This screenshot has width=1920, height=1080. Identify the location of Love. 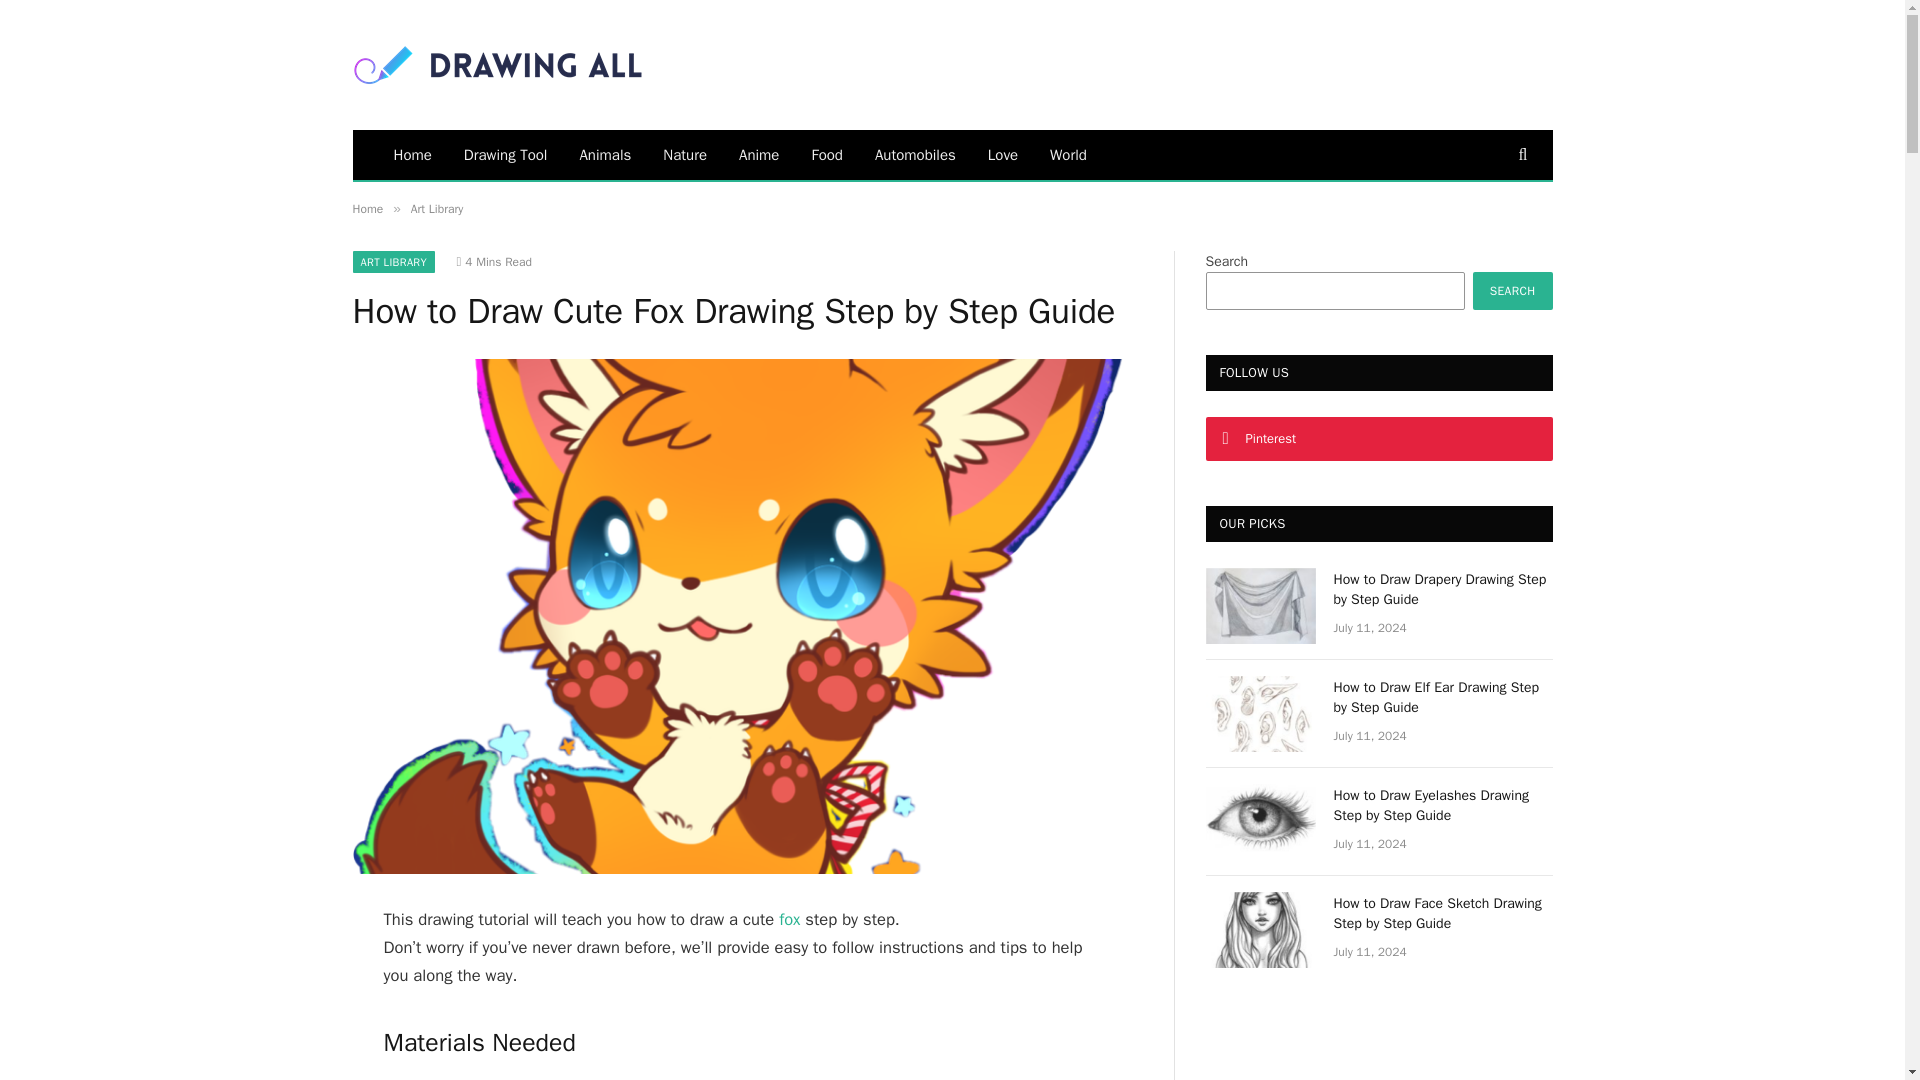
(1002, 154).